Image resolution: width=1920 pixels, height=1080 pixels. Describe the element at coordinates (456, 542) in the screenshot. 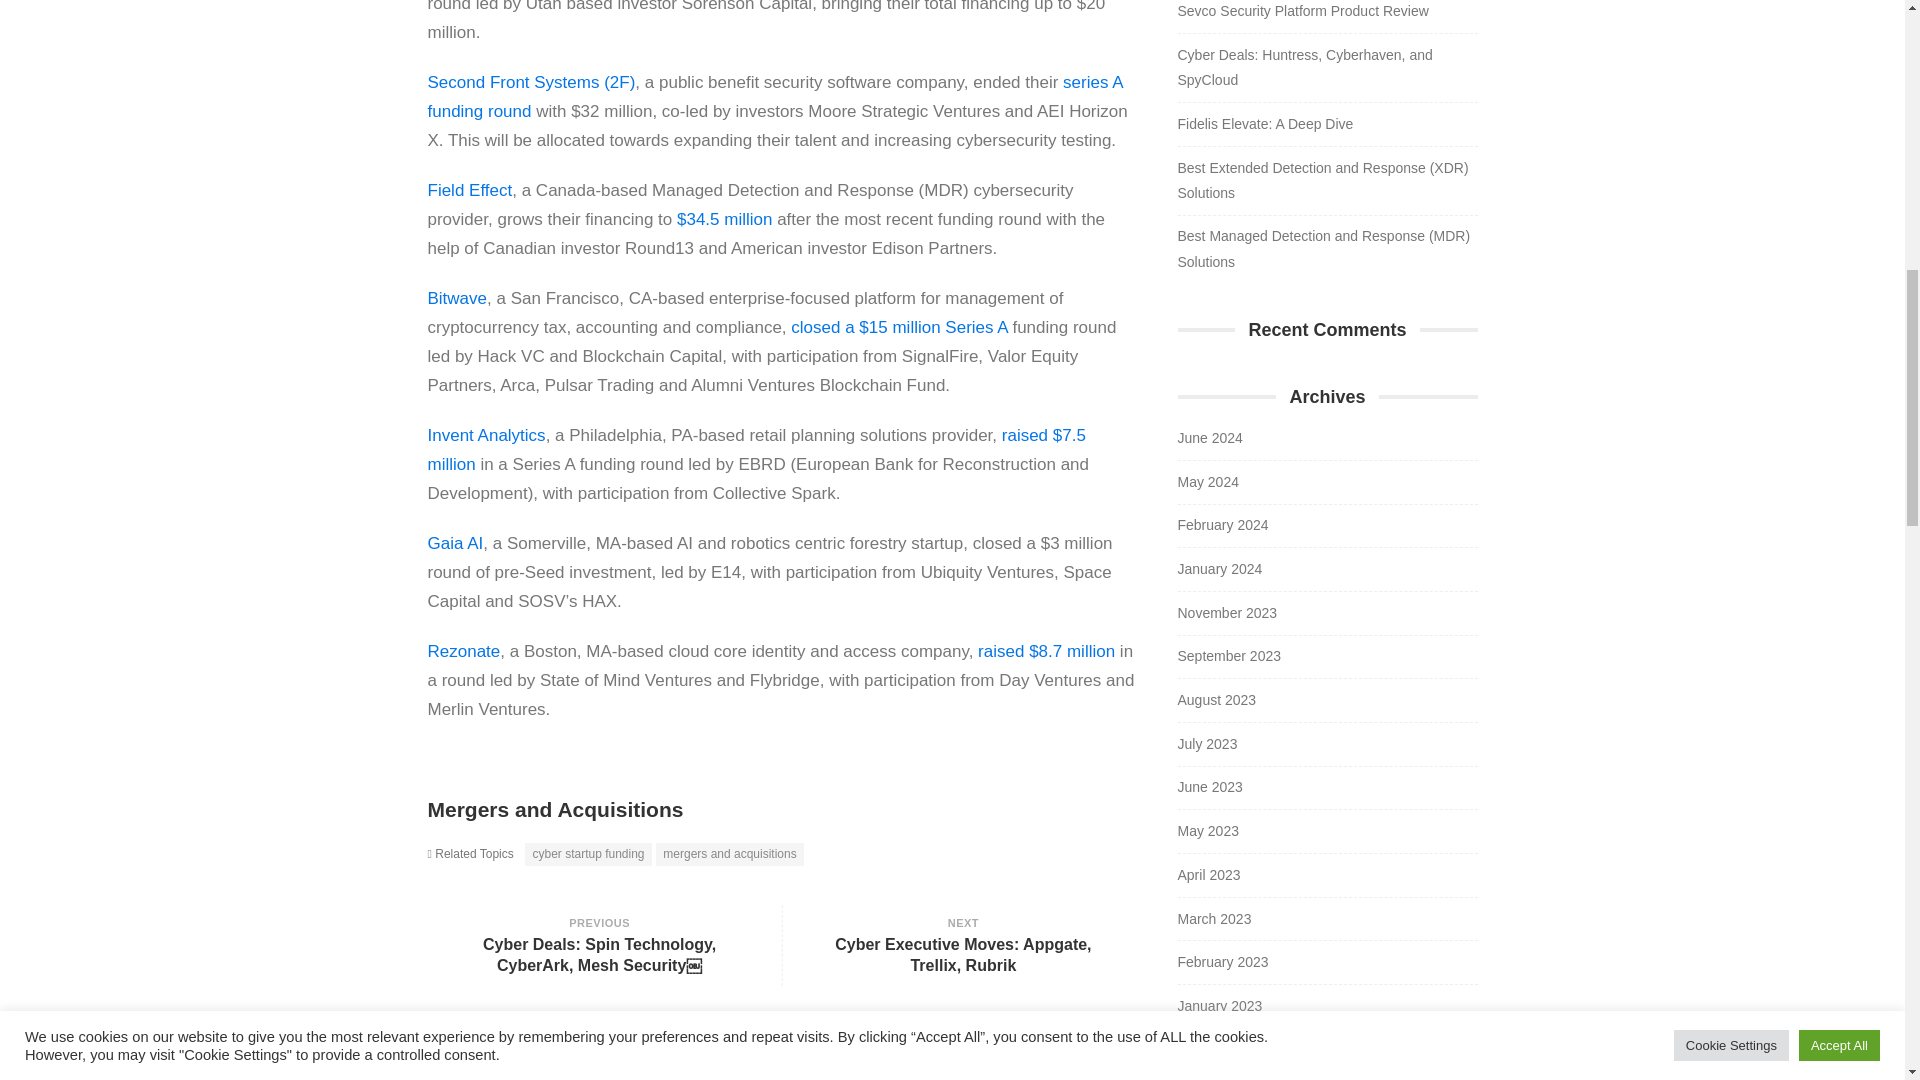

I see `Gaia AI` at that location.